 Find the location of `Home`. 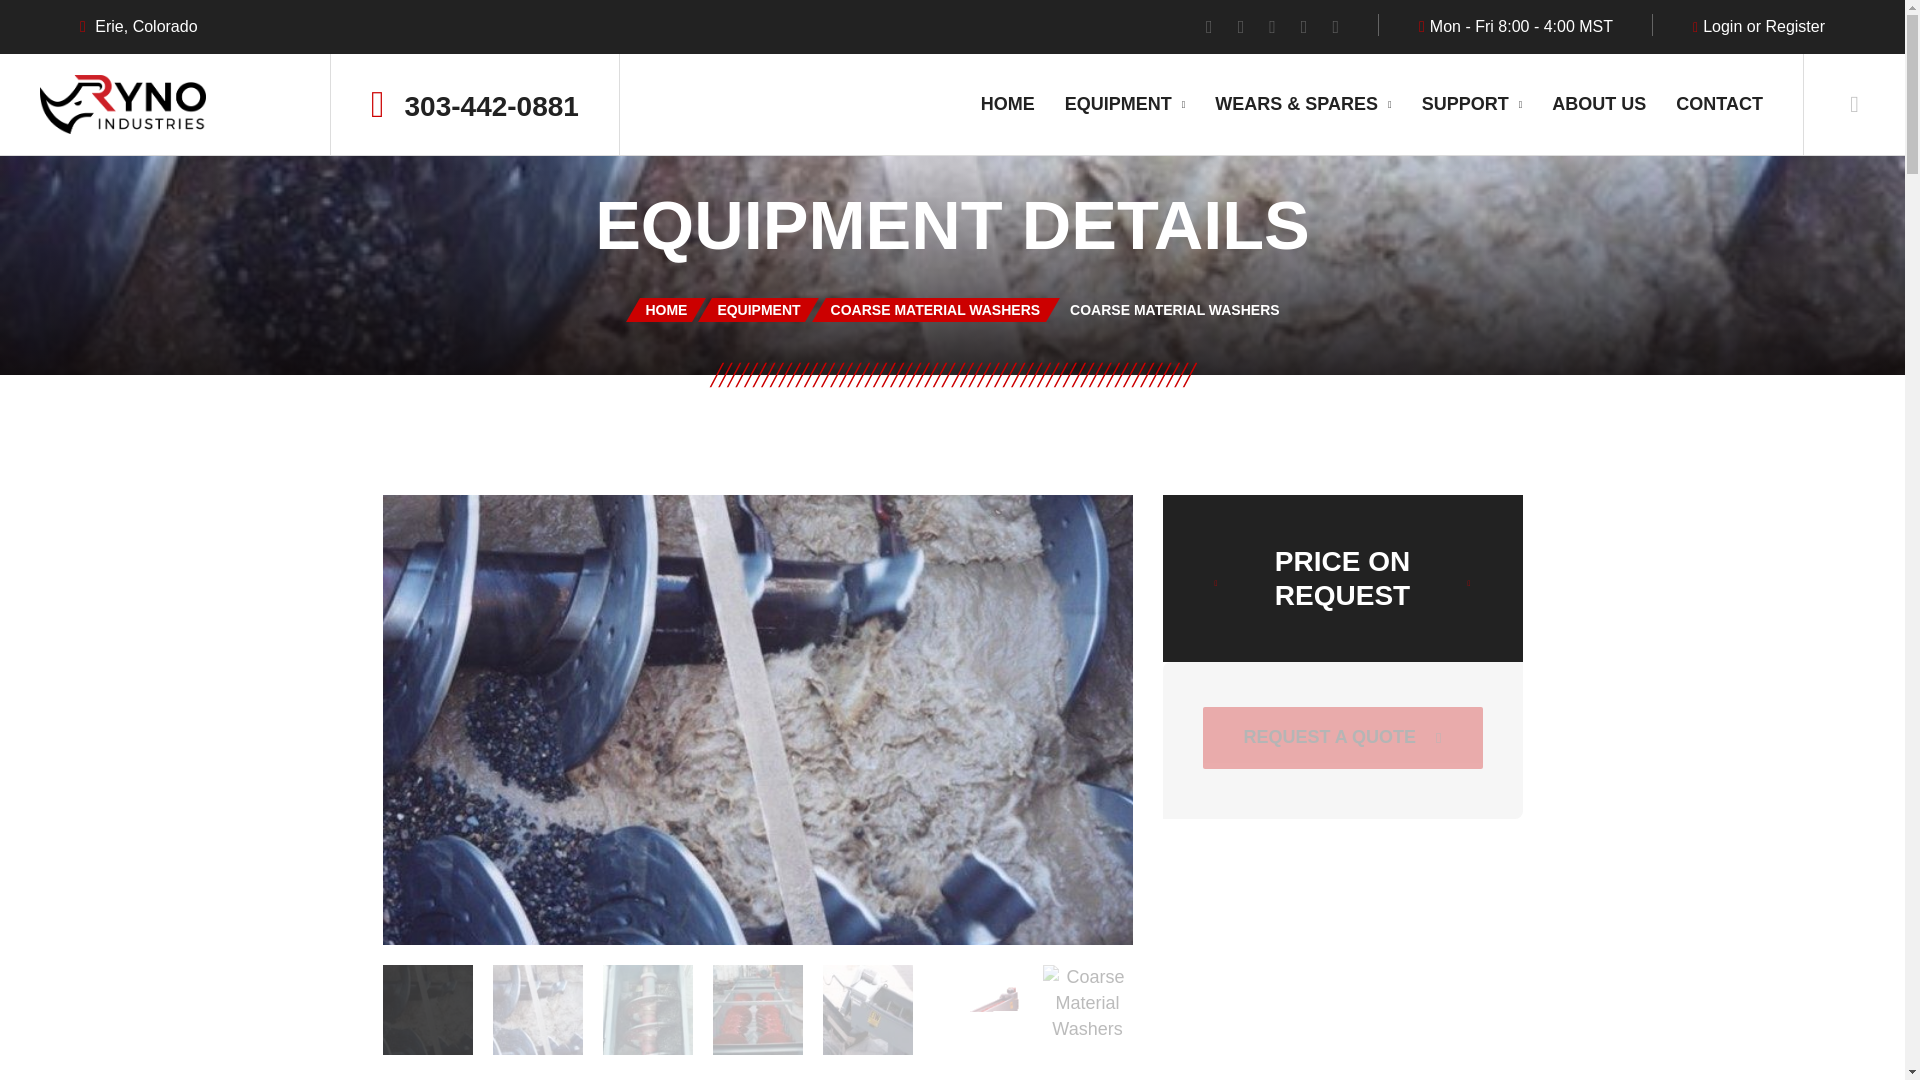

Home is located at coordinates (666, 310).